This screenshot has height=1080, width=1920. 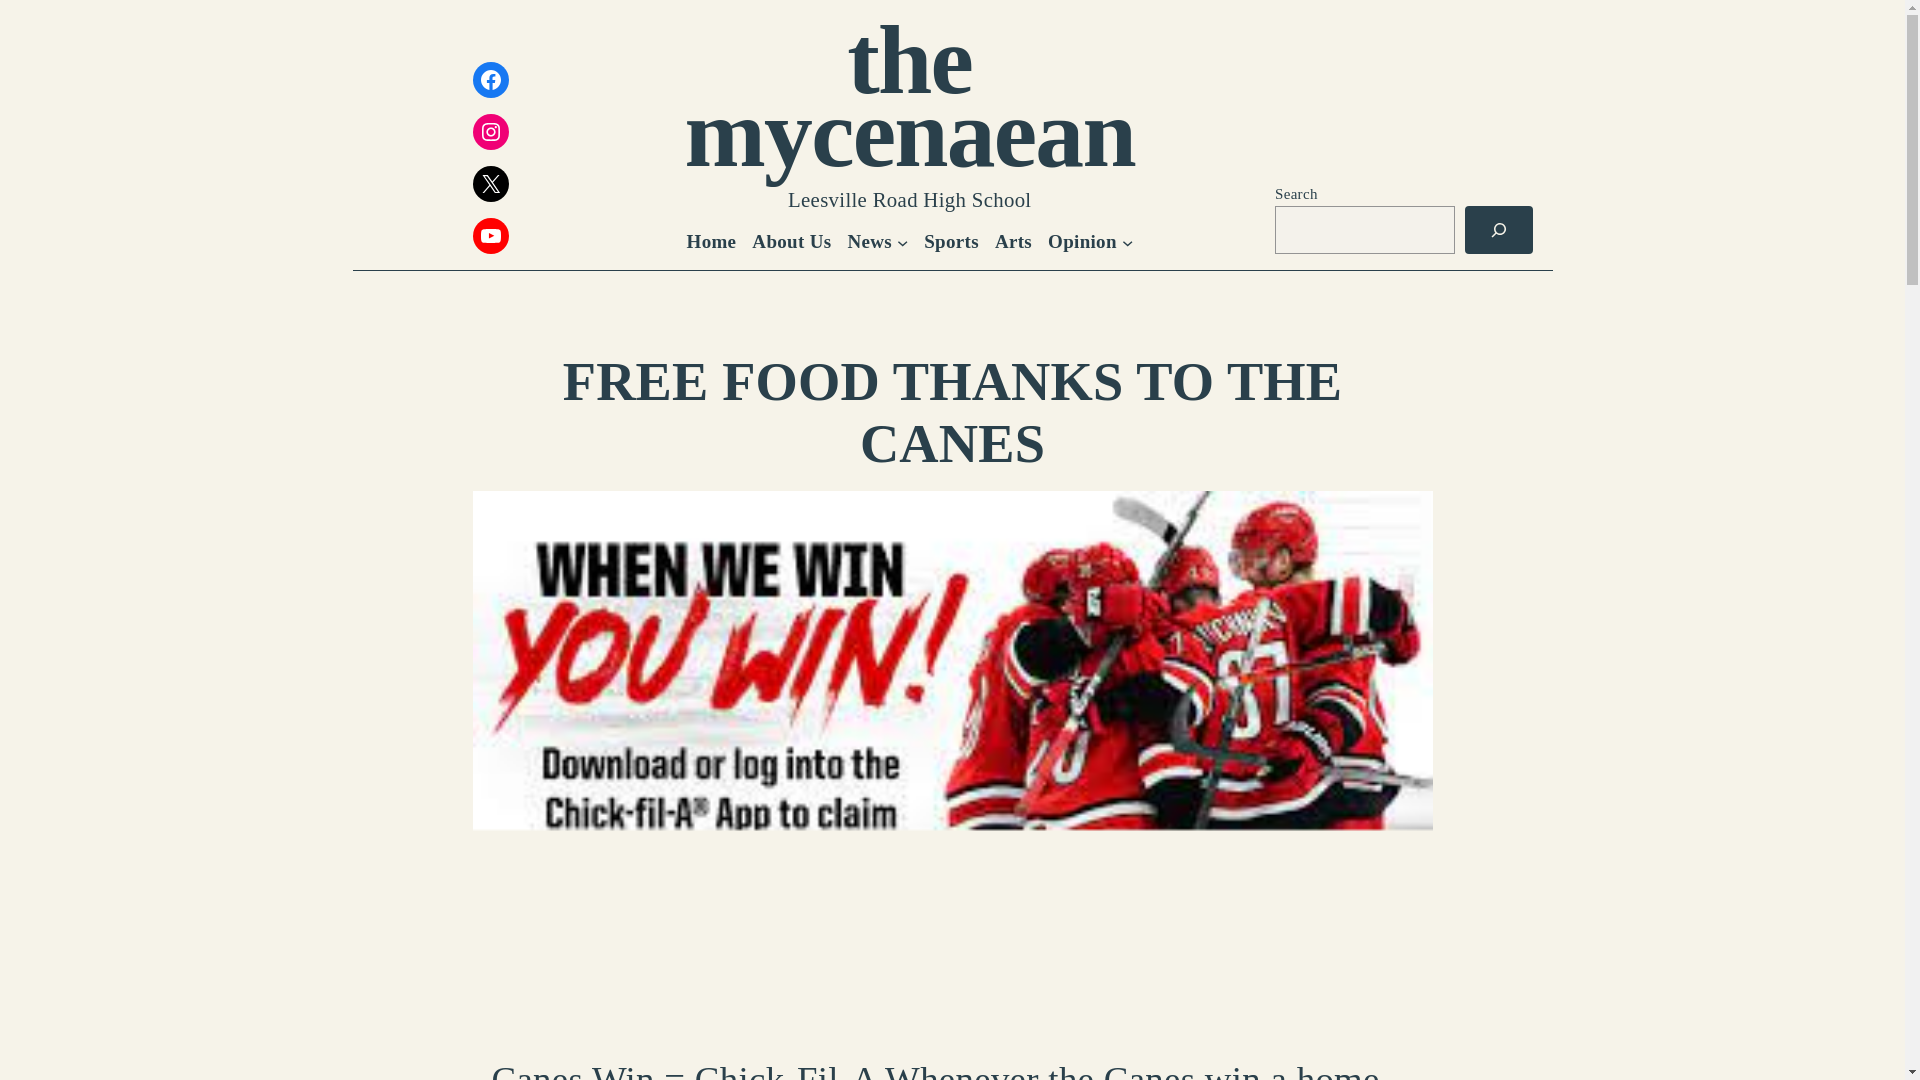 I want to click on Facebook, so click(x=490, y=80).